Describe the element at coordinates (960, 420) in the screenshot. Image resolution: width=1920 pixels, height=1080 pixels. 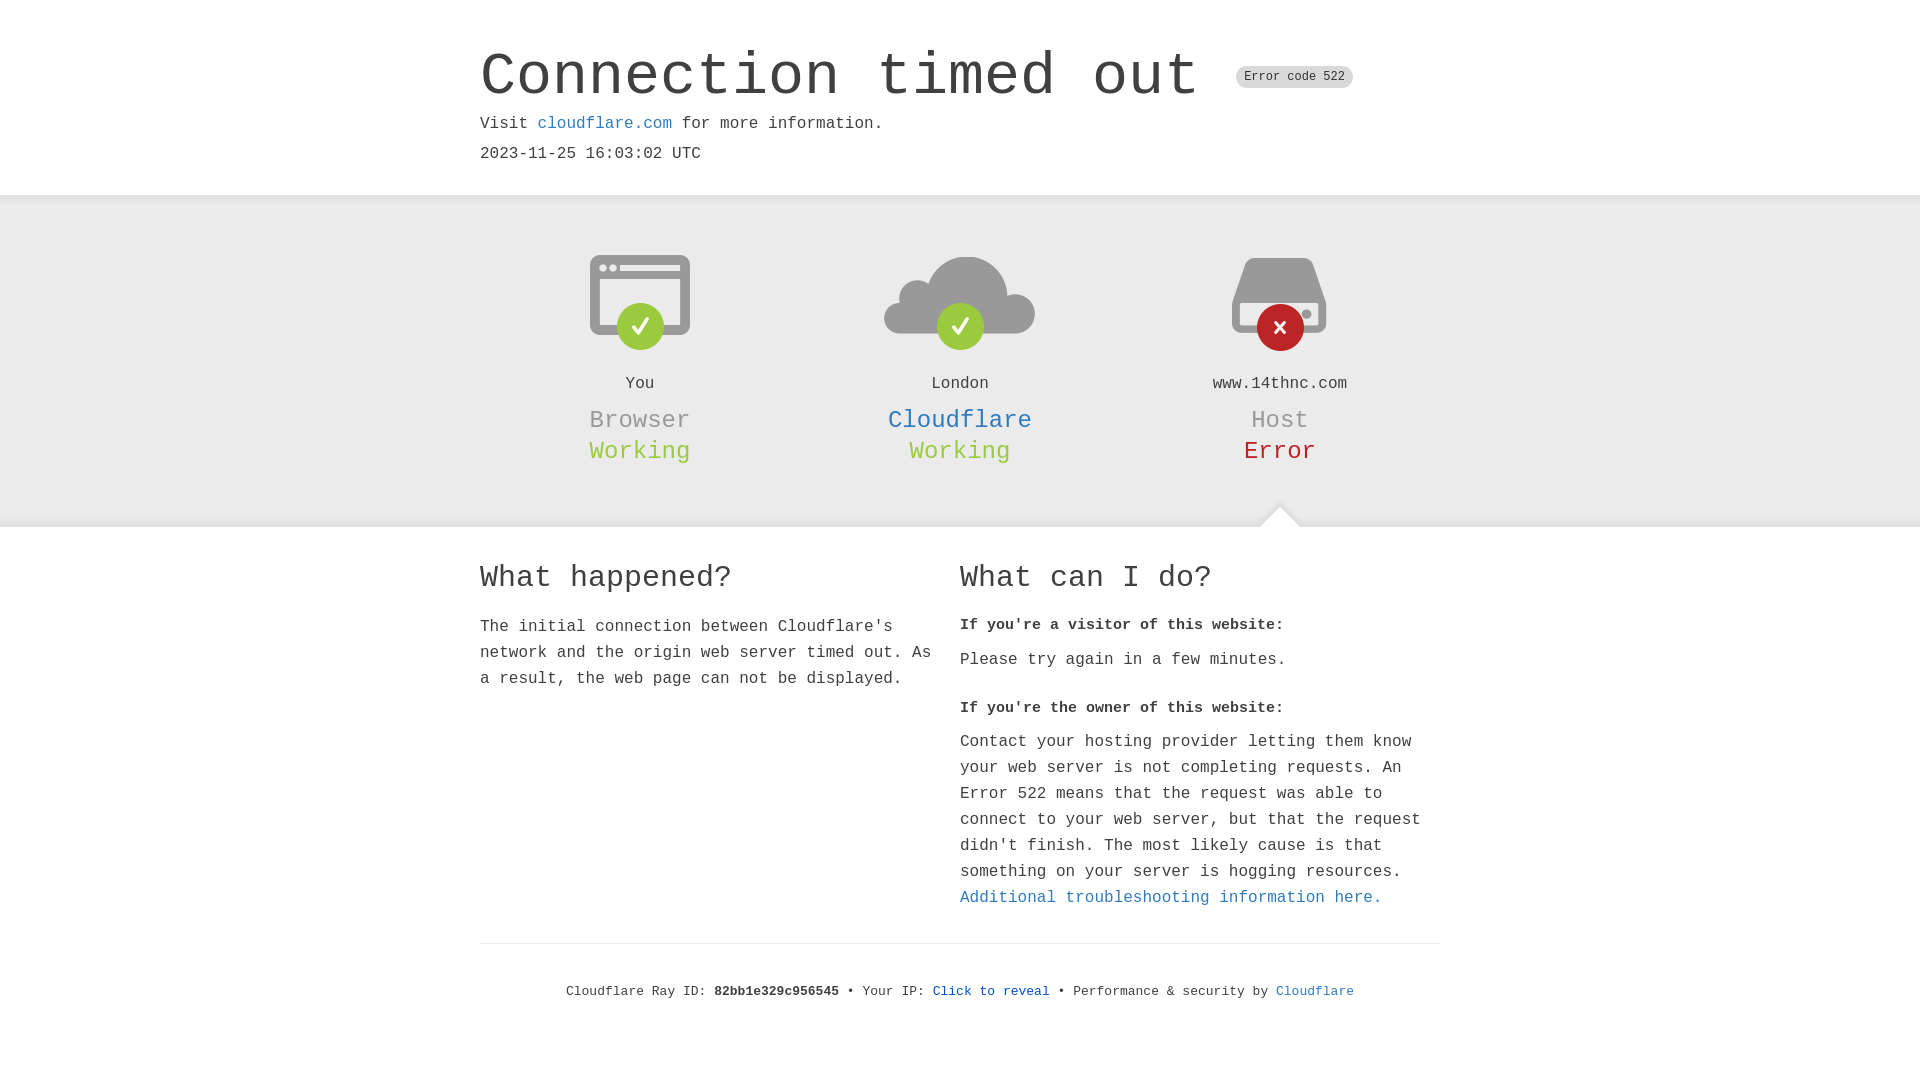
I see `Cloudflare` at that location.